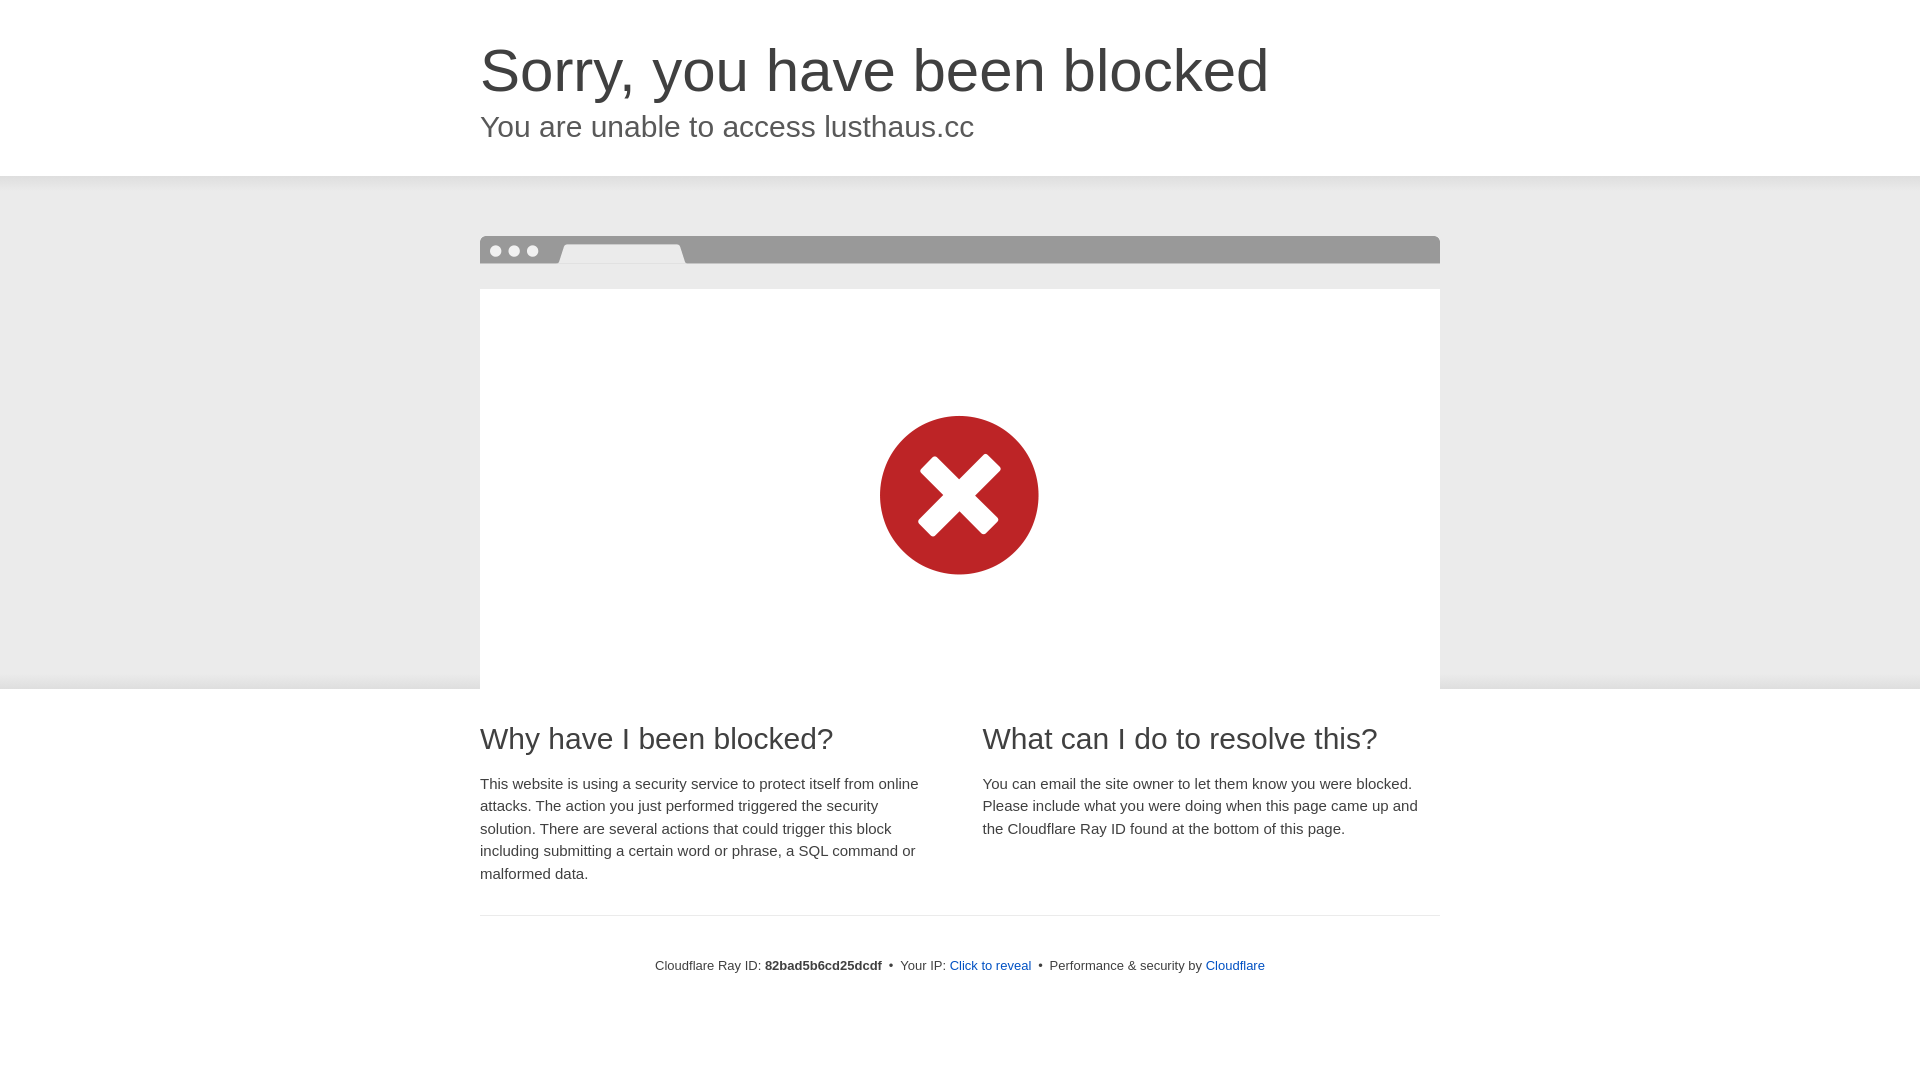 The image size is (1920, 1080). I want to click on Cloudflare, so click(1236, 966).